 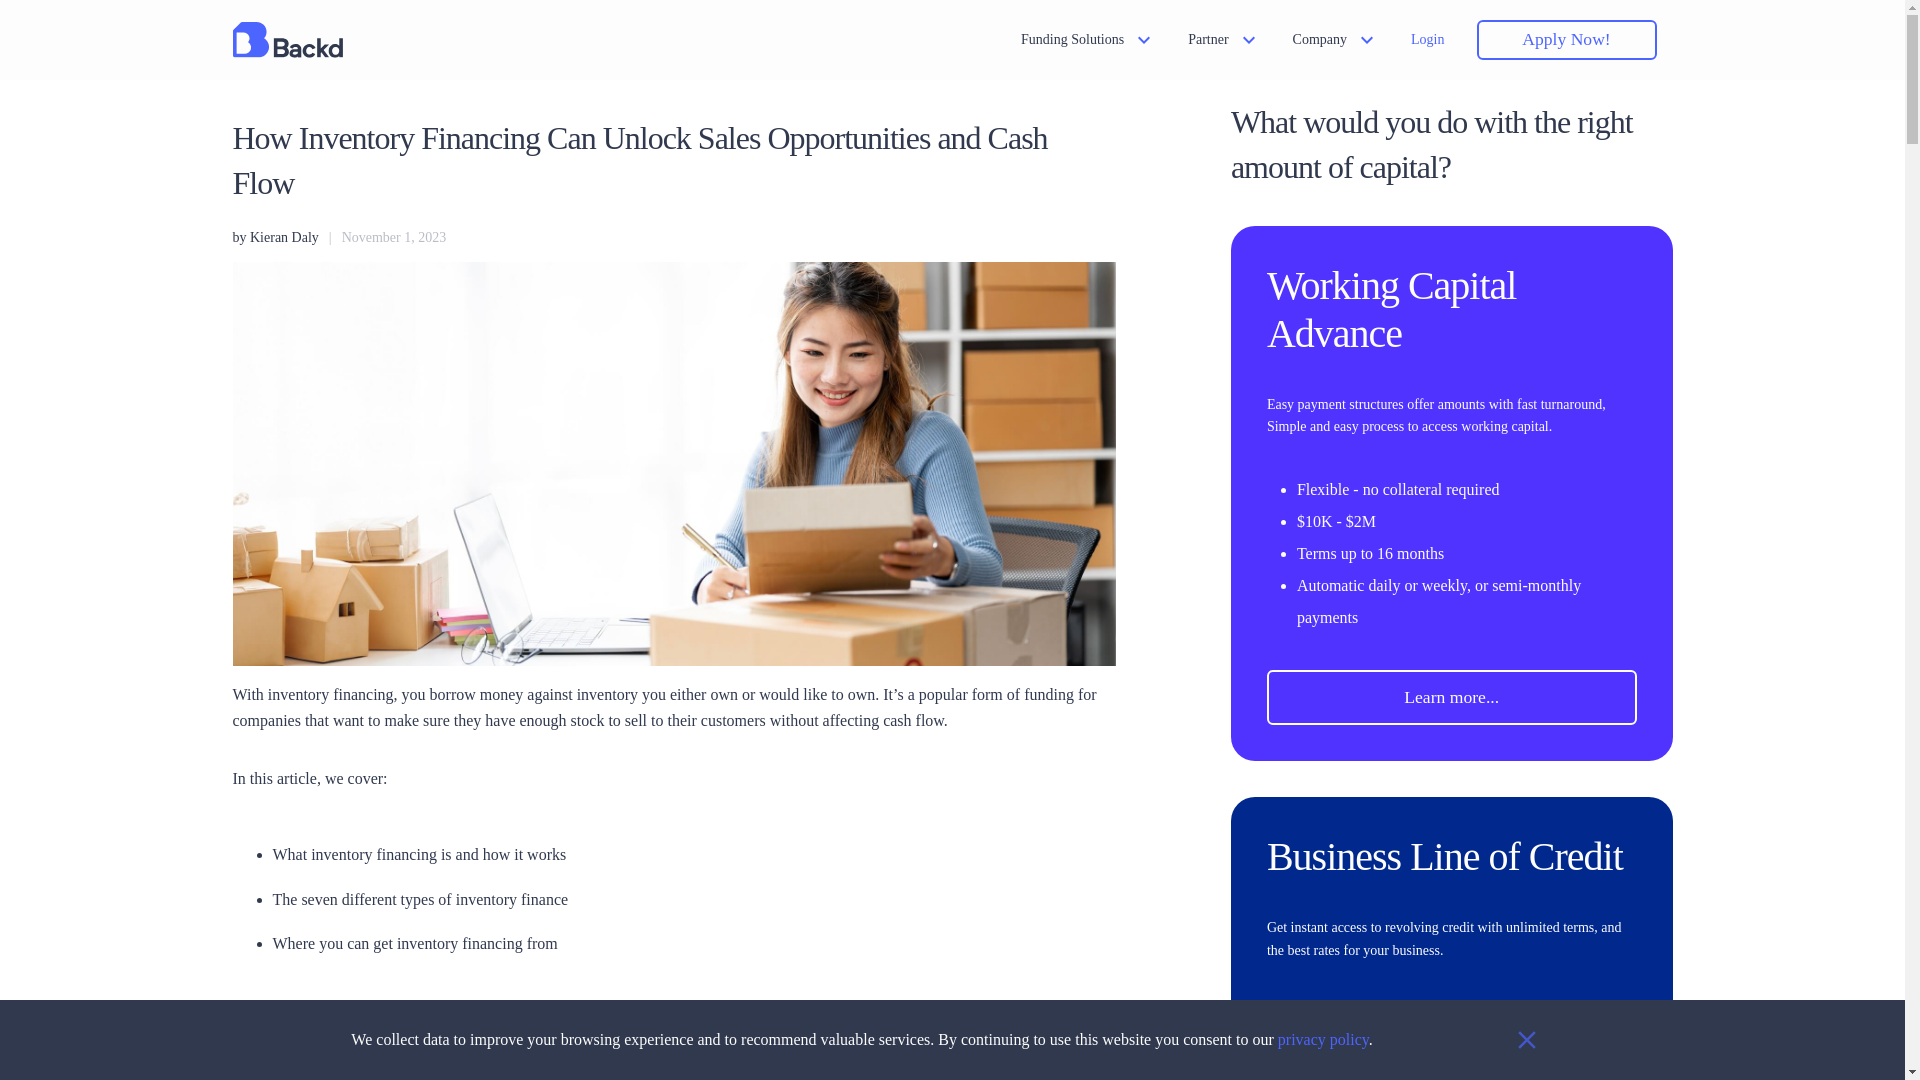 What do you see at coordinates (1566, 40) in the screenshot?
I see `Apply Now!` at bounding box center [1566, 40].